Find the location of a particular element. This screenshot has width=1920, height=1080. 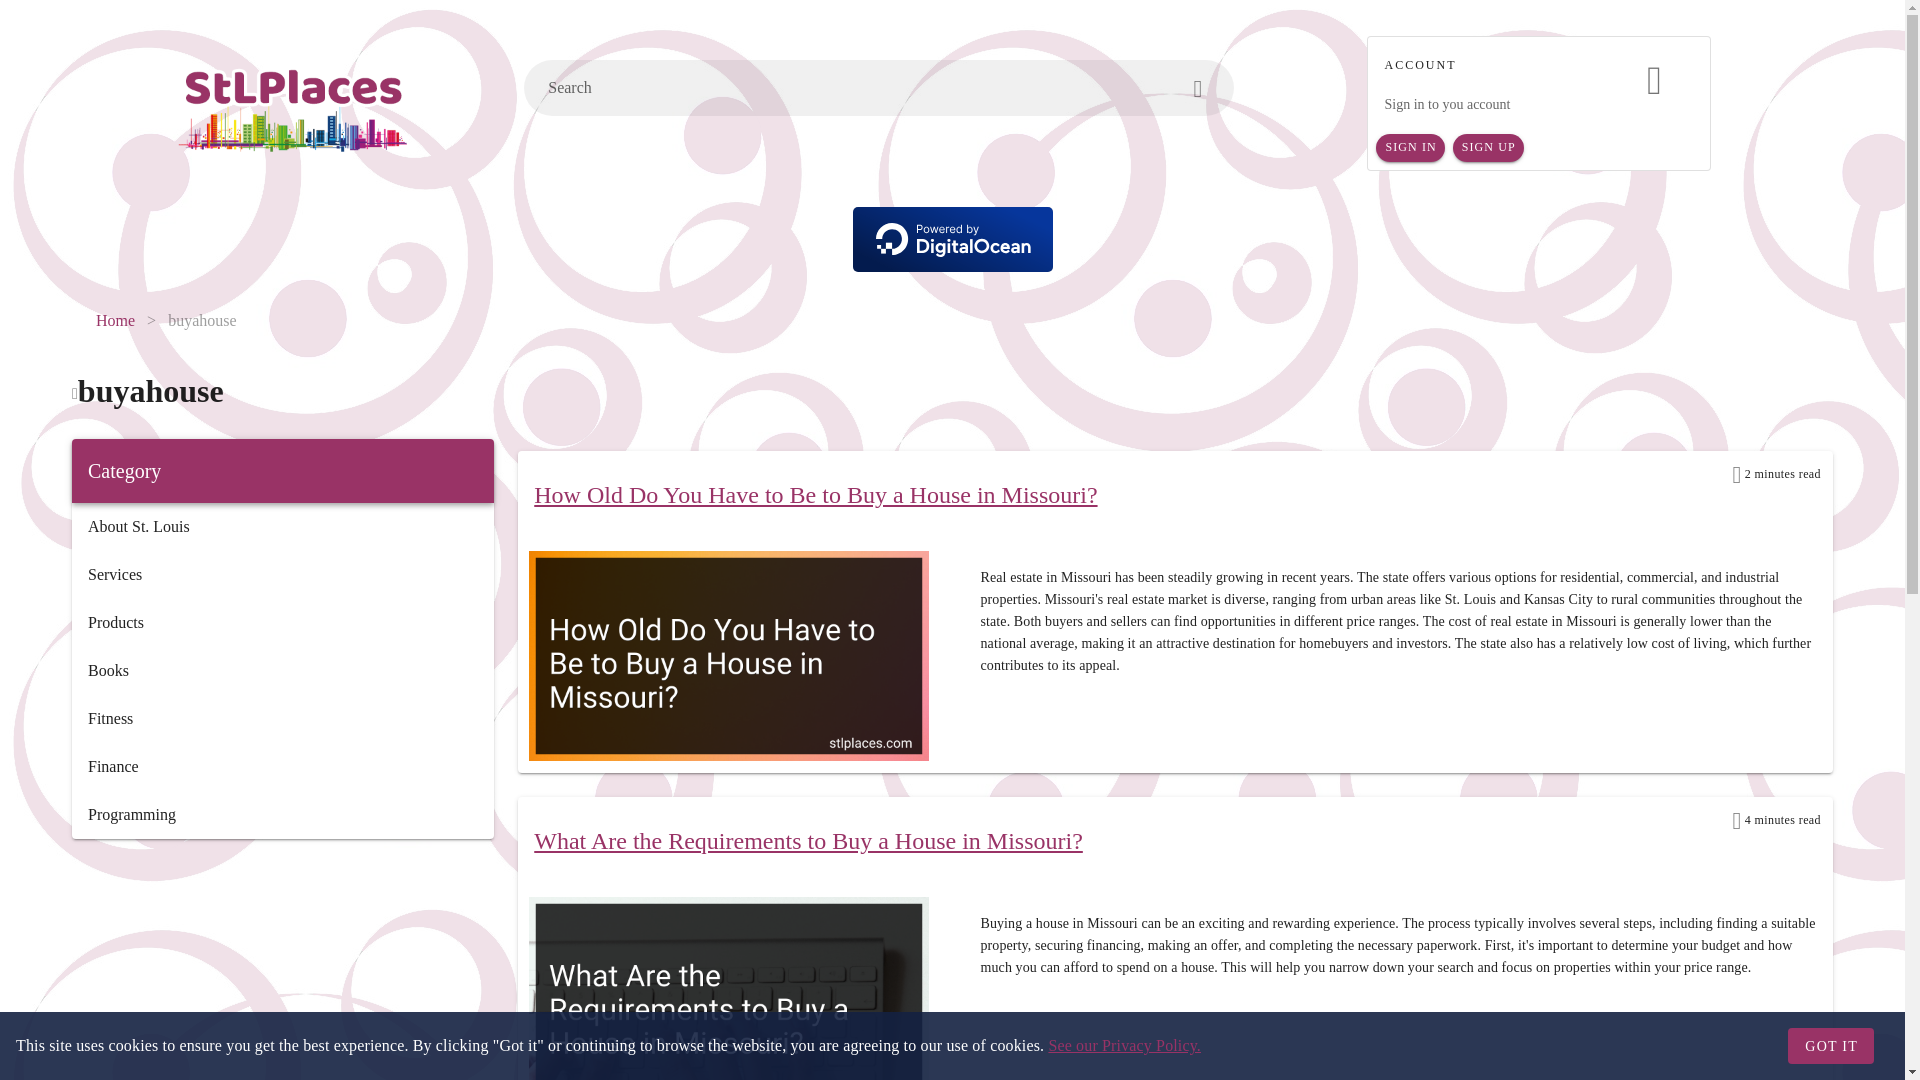

SIGN UP is located at coordinates (1488, 148).